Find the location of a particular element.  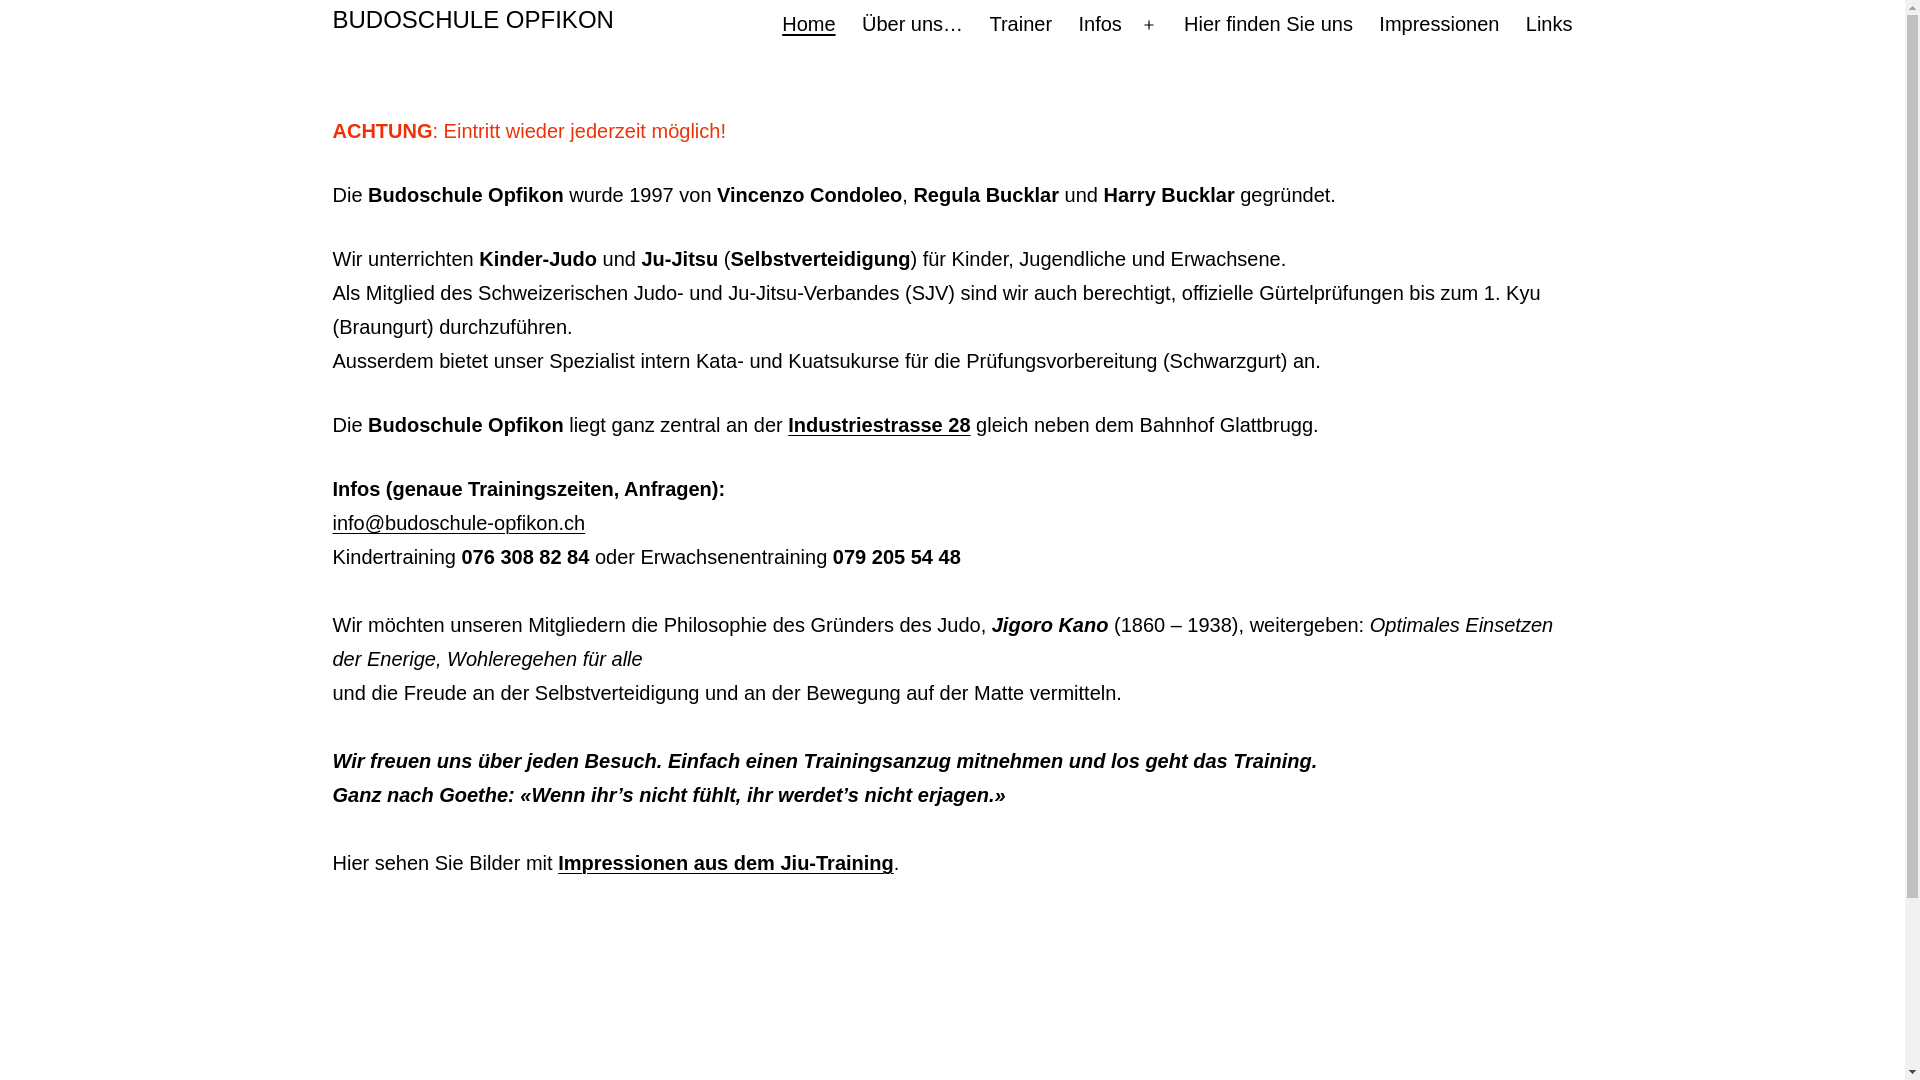

Trainer is located at coordinates (1020, 25).